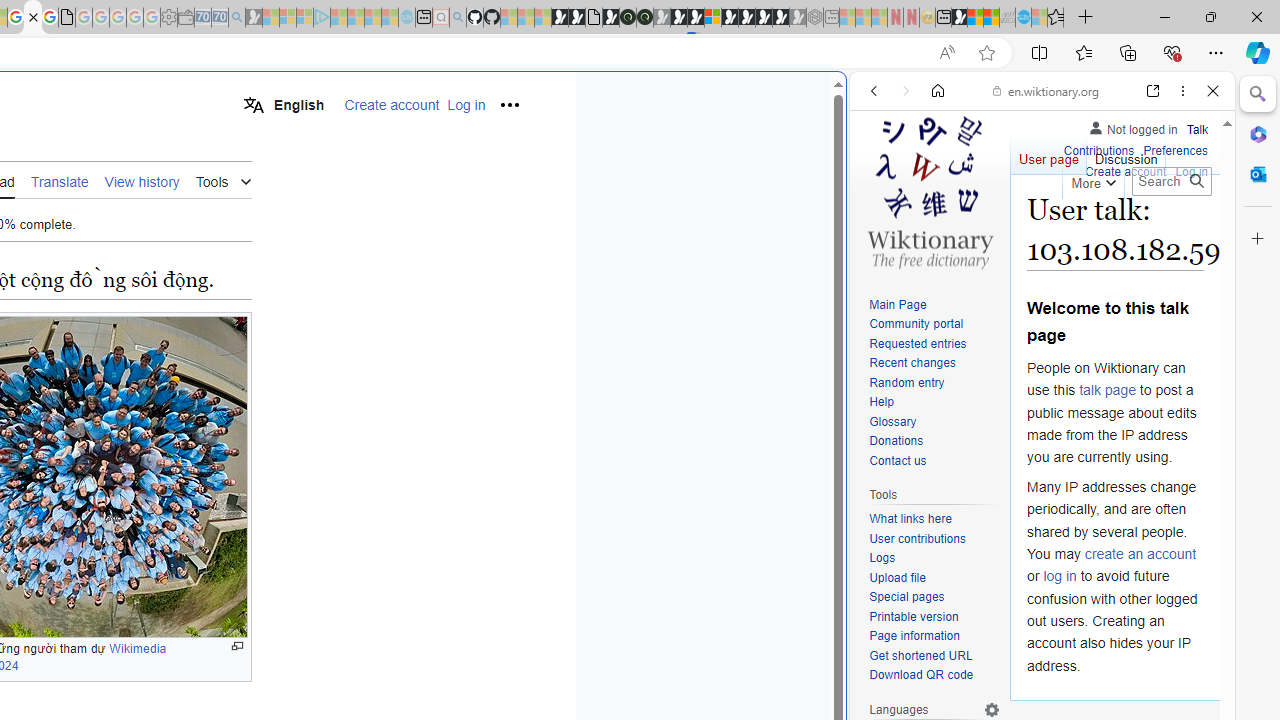 This screenshot has height=720, width=1280. What do you see at coordinates (1048, 154) in the screenshot?
I see `User page` at bounding box center [1048, 154].